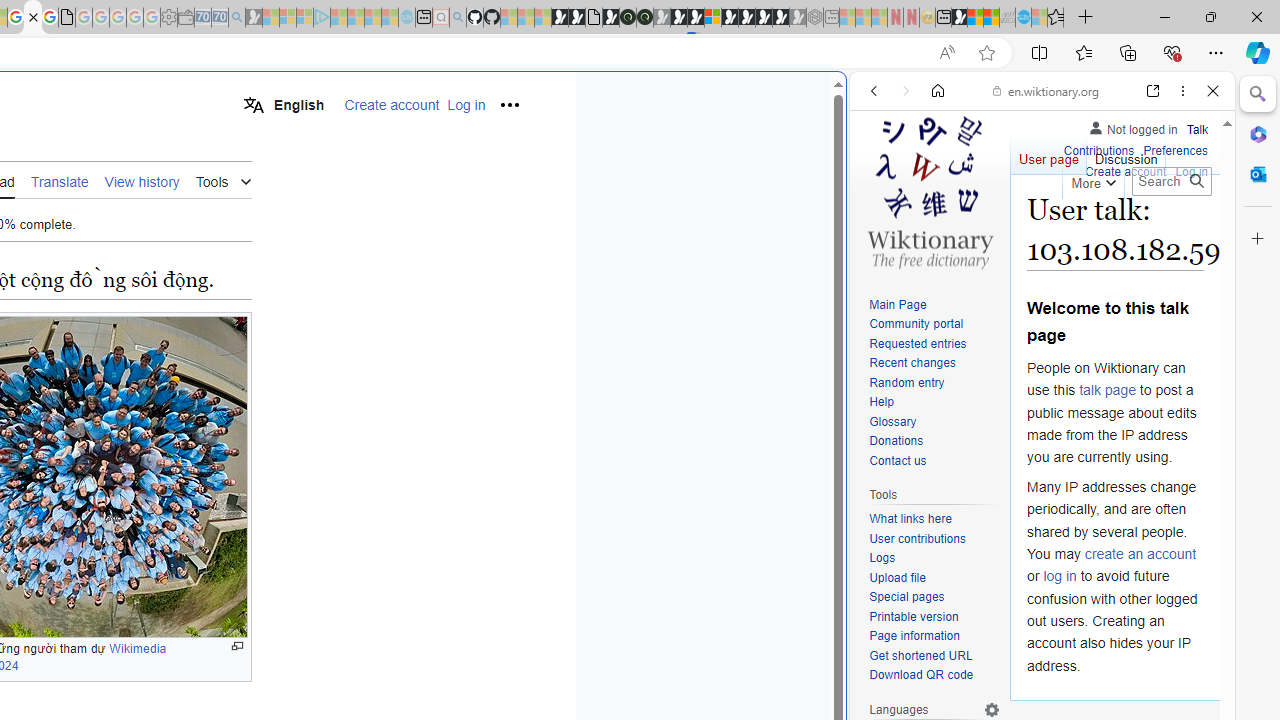 This screenshot has height=720, width=1280. What do you see at coordinates (1048, 154) in the screenshot?
I see `User page` at bounding box center [1048, 154].